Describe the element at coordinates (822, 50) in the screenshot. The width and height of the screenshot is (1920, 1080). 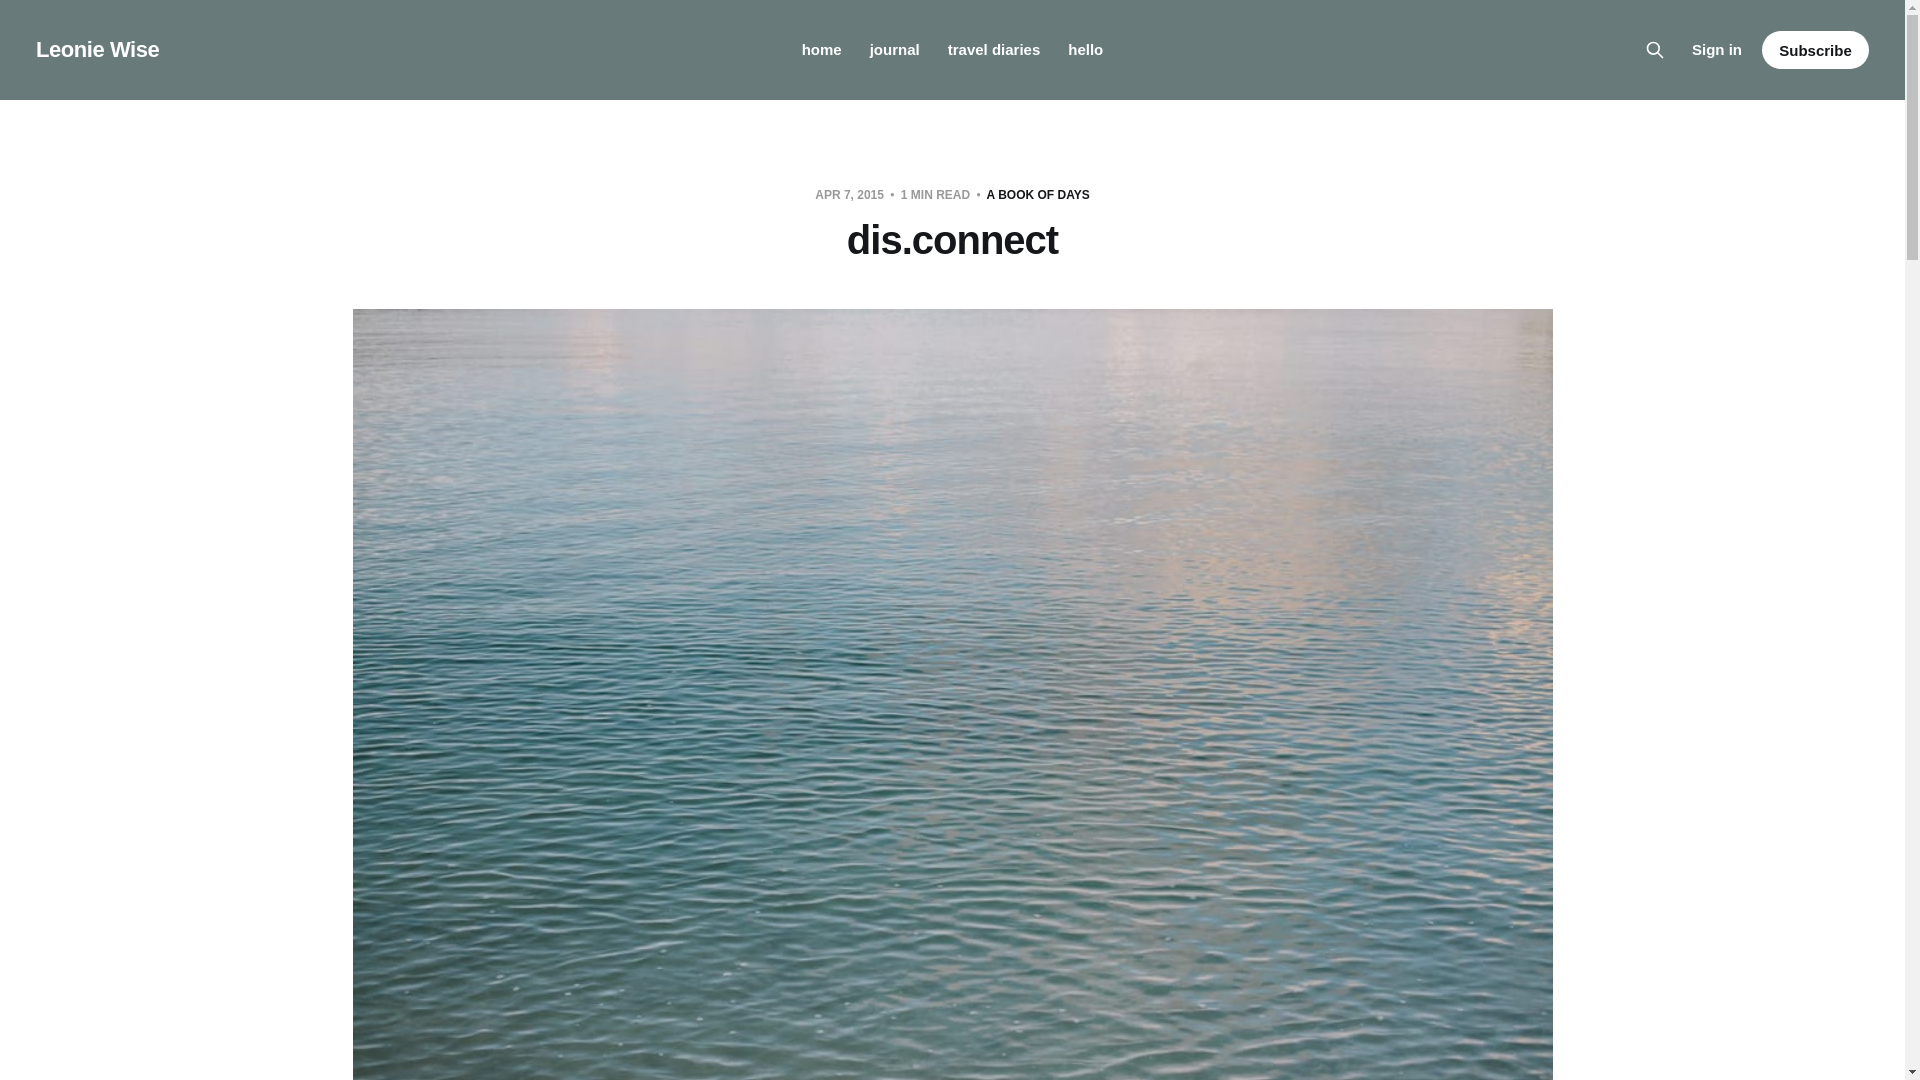
I see `home` at that location.